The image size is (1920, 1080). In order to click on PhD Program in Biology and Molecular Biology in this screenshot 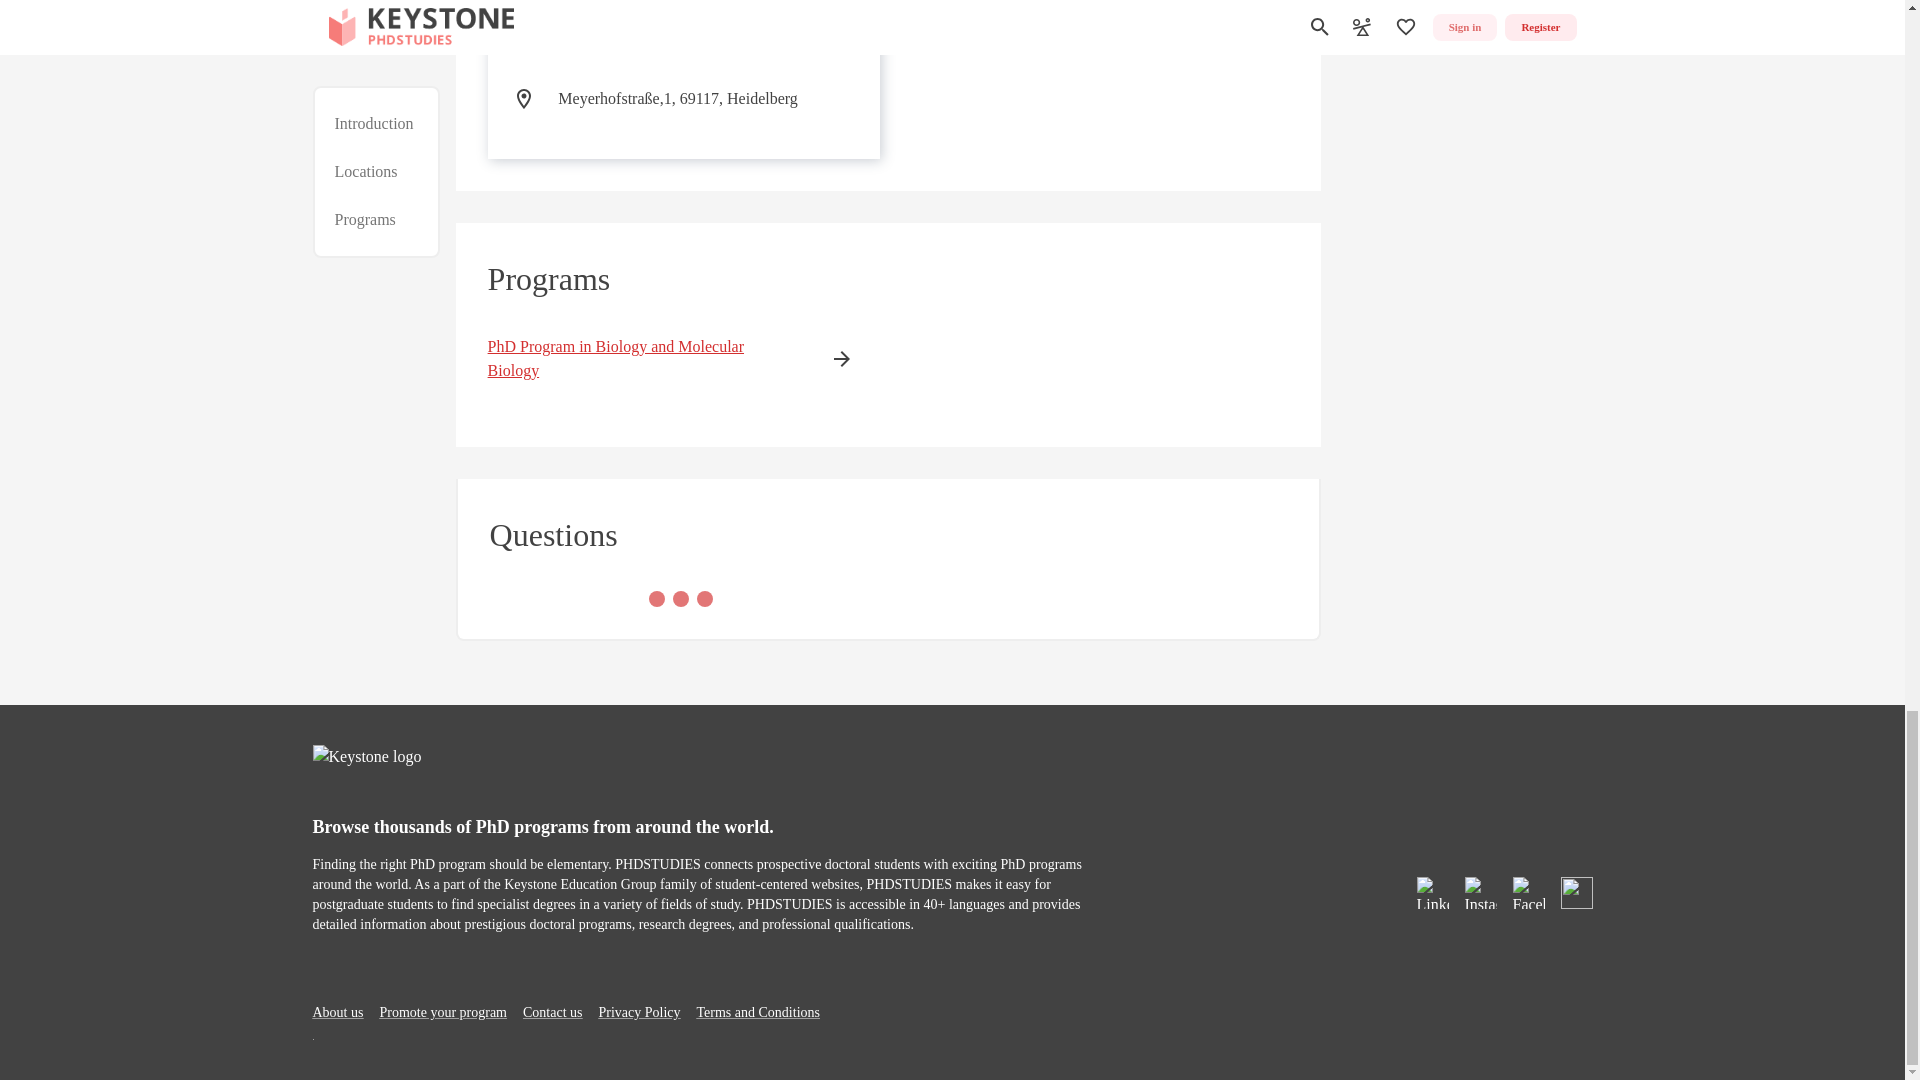, I will do `click(640, 358)`.